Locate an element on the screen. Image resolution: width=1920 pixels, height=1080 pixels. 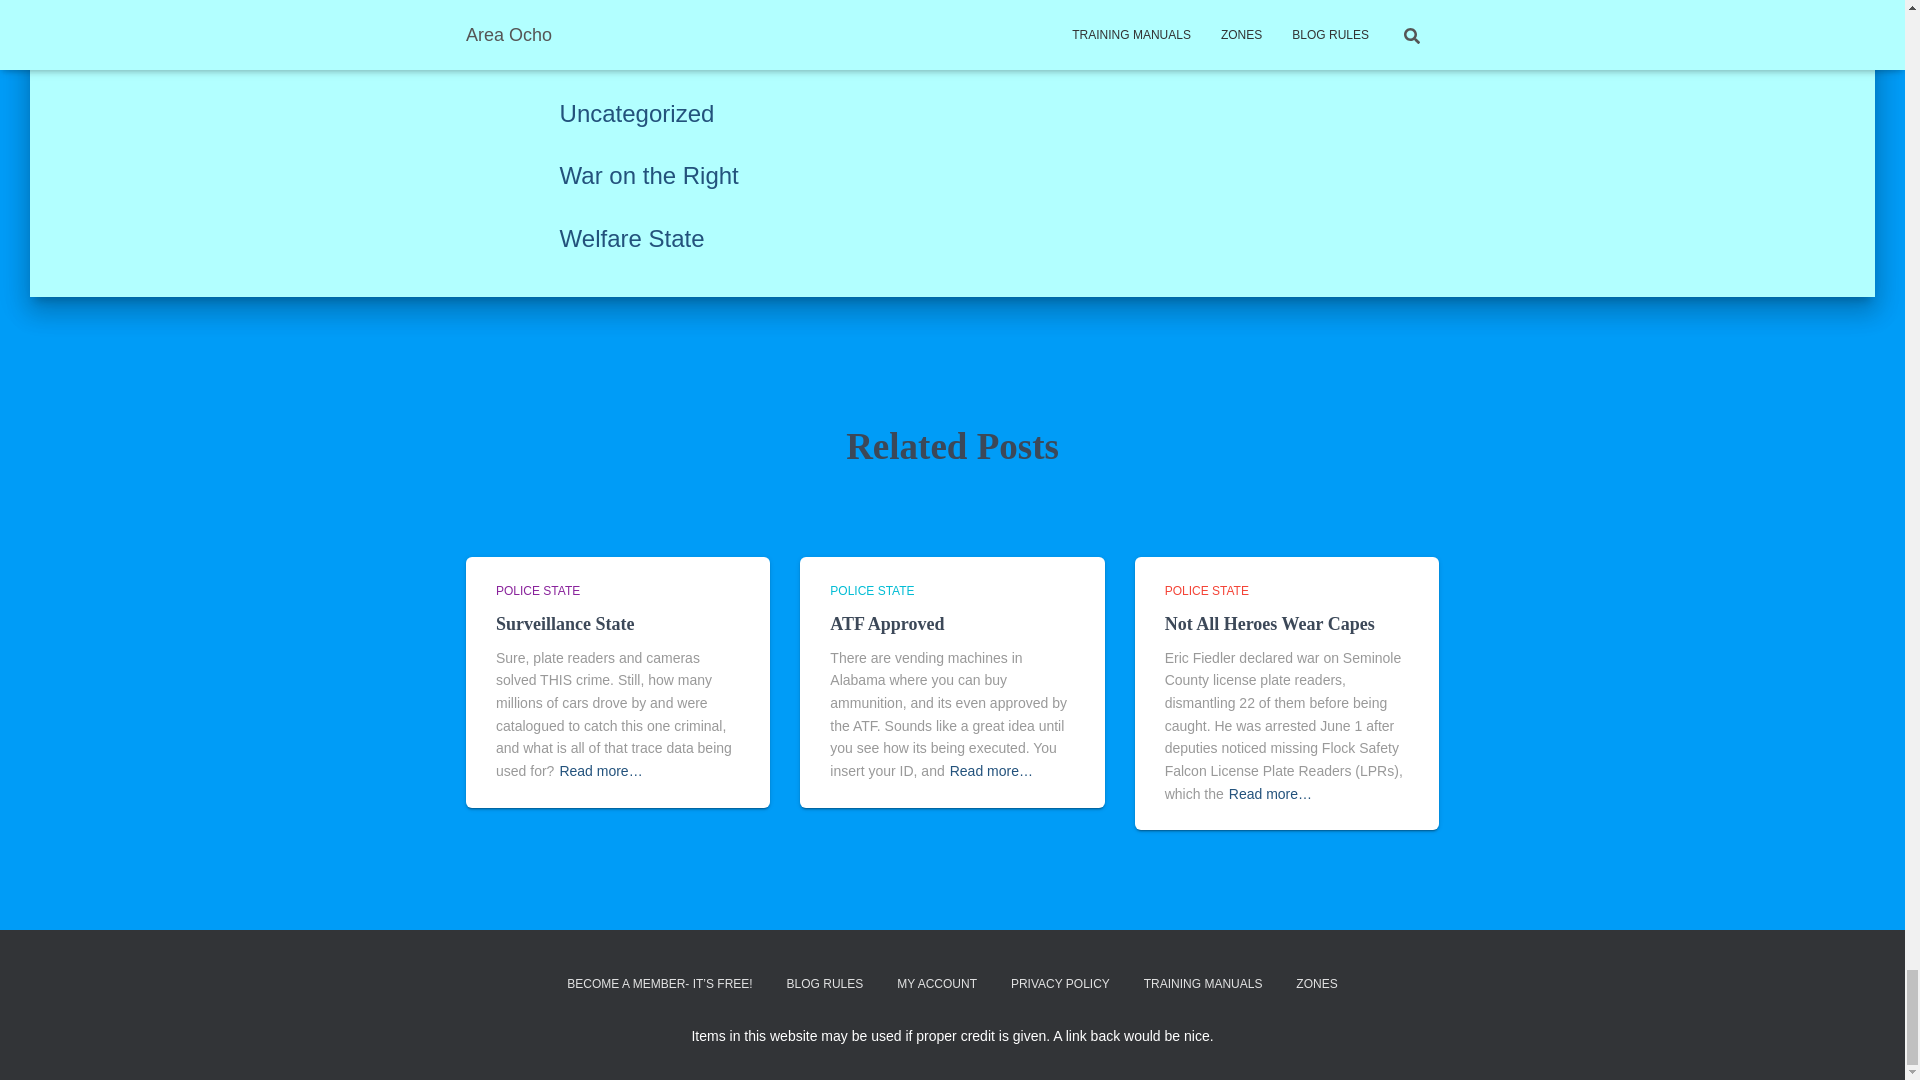
Surveillance State is located at coordinates (564, 624).